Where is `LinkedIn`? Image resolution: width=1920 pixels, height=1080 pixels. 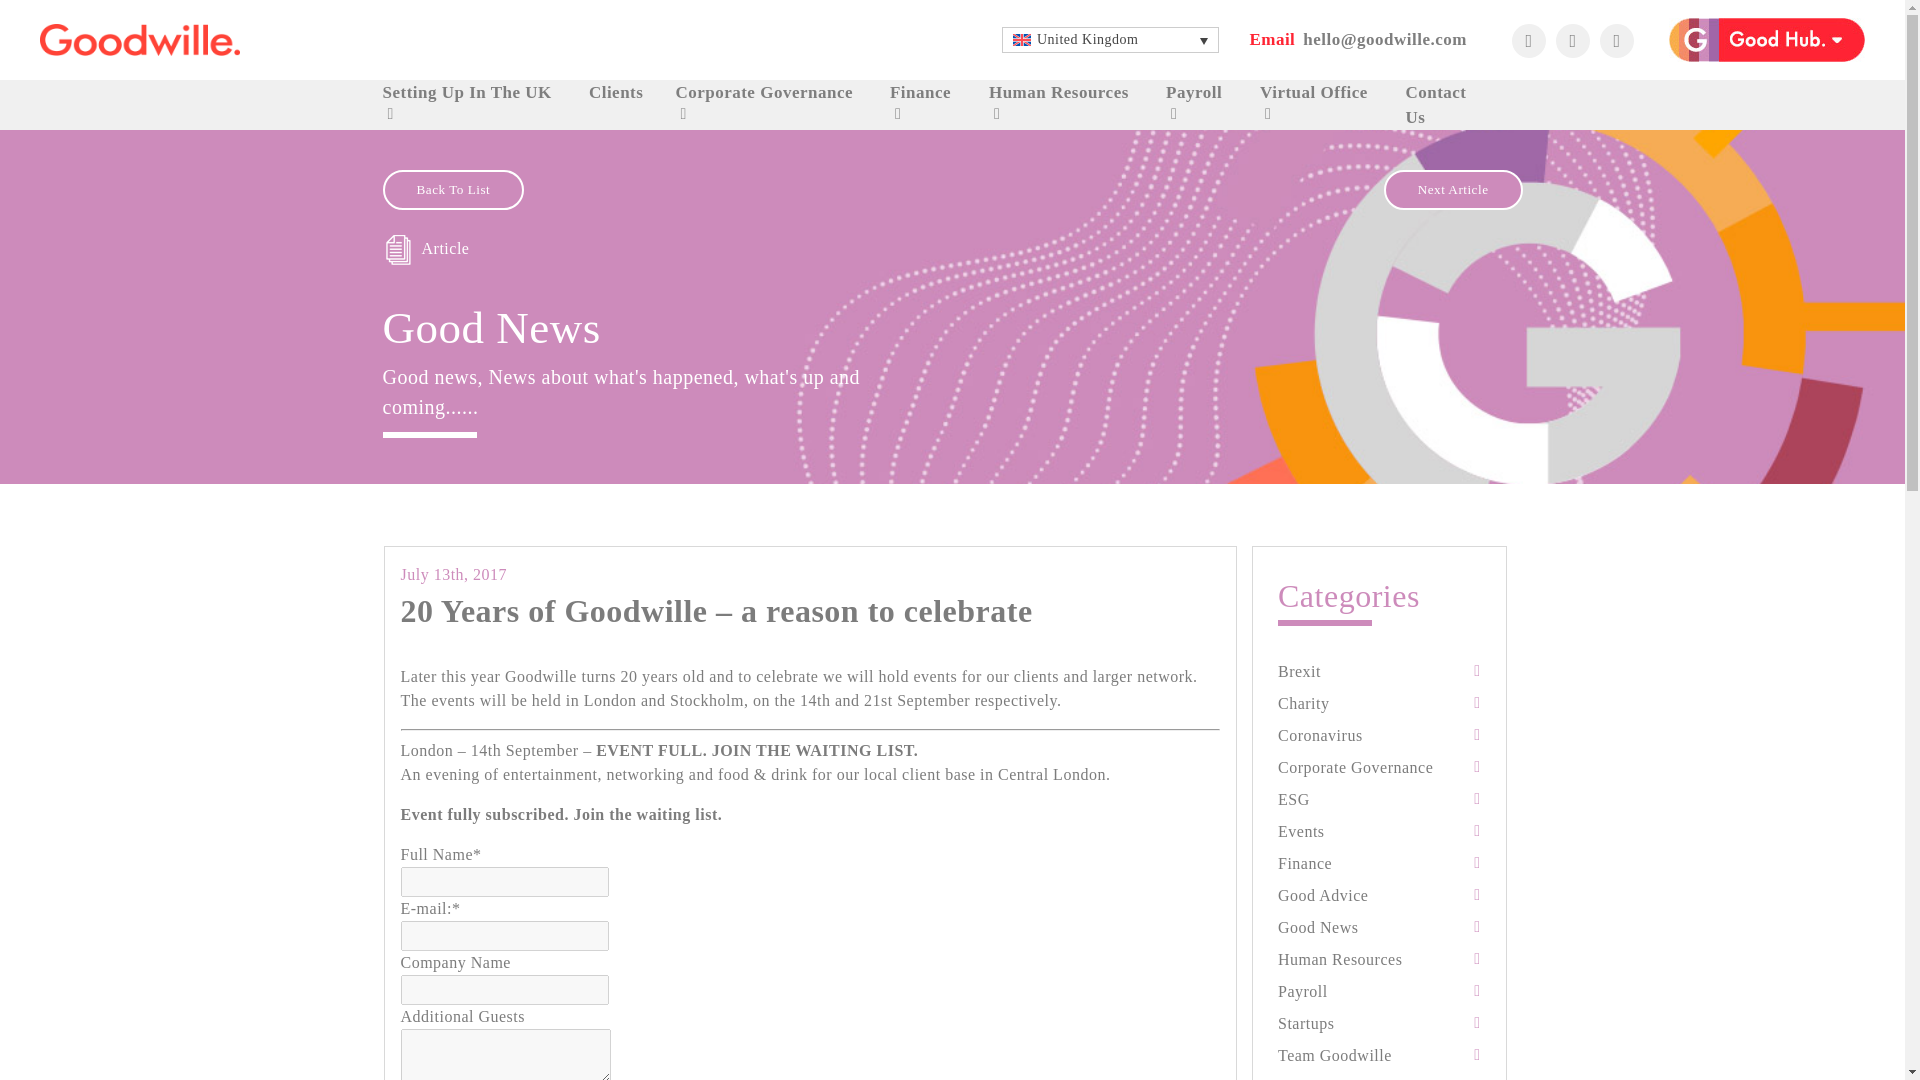
LinkedIn is located at coordinates (1528, 40).